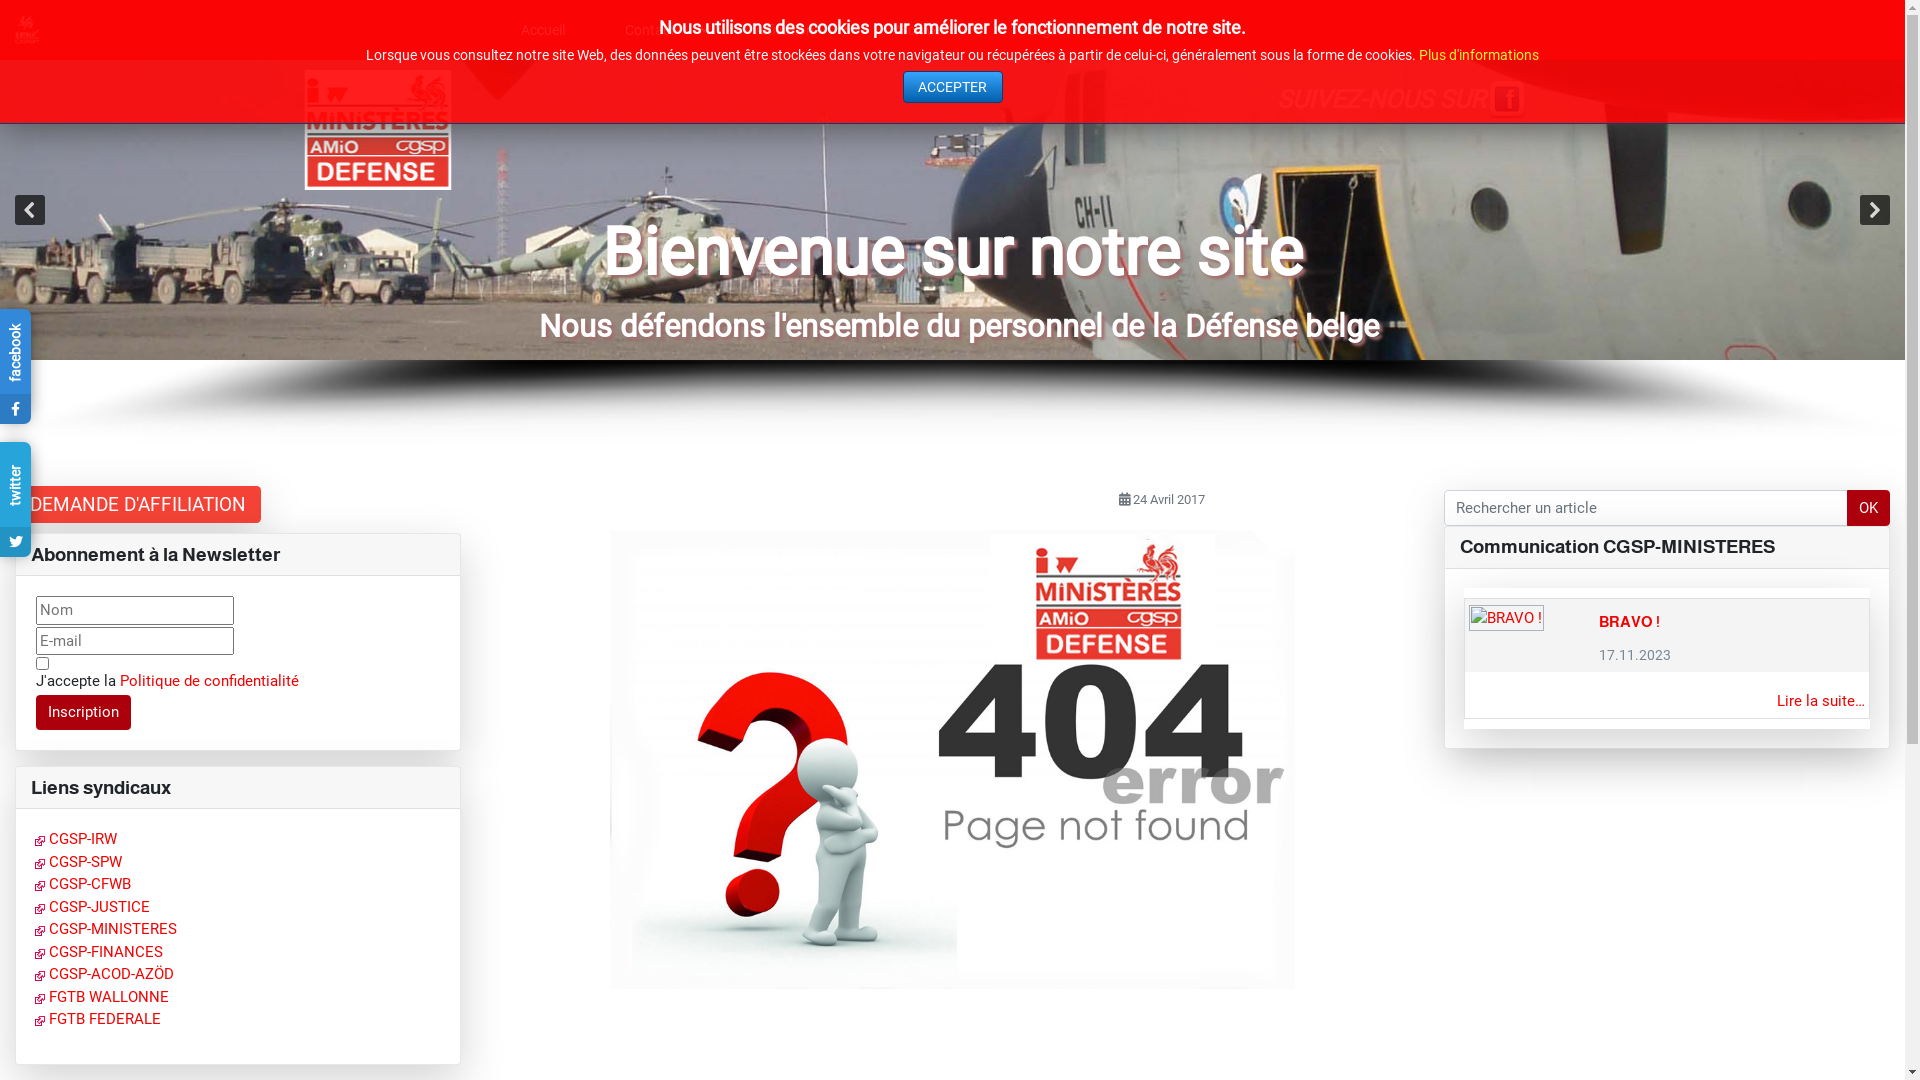  What do you see at coordinates (102, 997) in the screenshot?
I see ` FGTB WALLONNE` at bounding box center [102, 997].